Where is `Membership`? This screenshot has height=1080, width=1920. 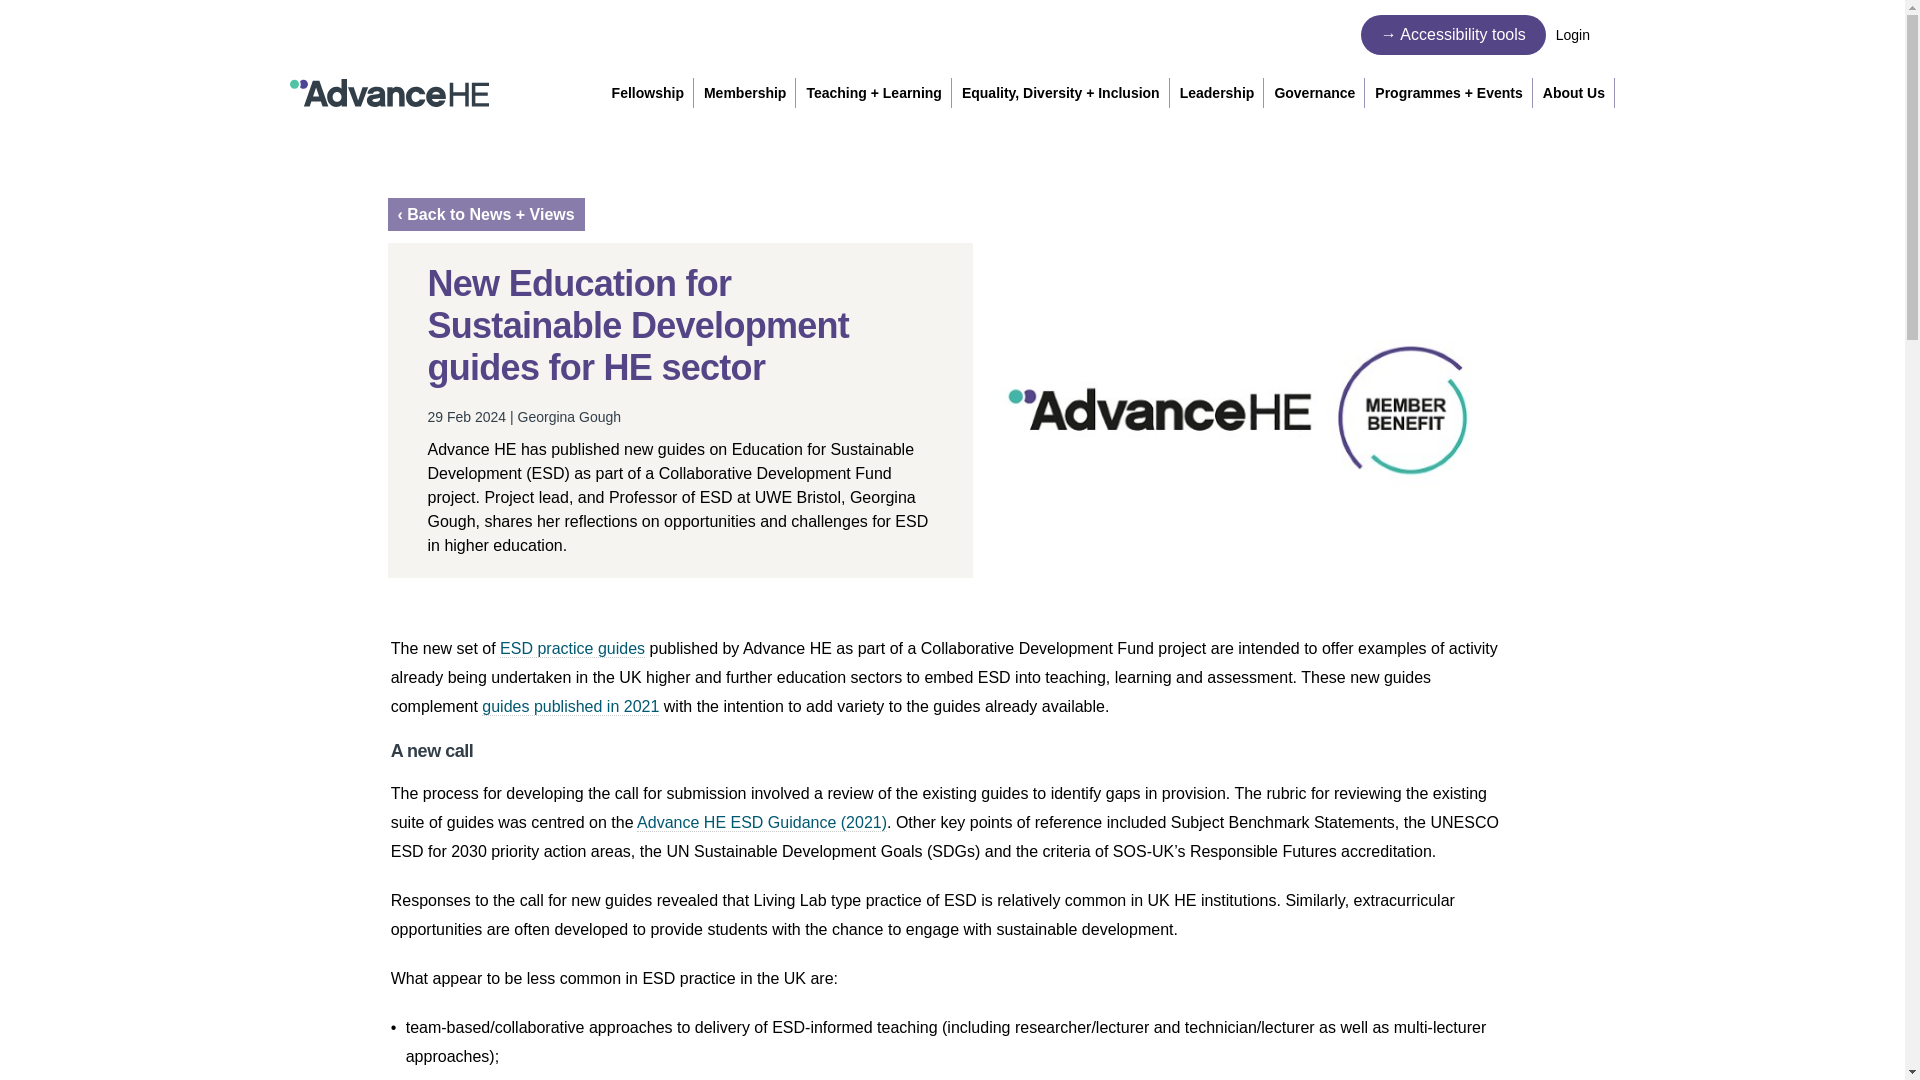 Membership is located at coordinates (744, 92).